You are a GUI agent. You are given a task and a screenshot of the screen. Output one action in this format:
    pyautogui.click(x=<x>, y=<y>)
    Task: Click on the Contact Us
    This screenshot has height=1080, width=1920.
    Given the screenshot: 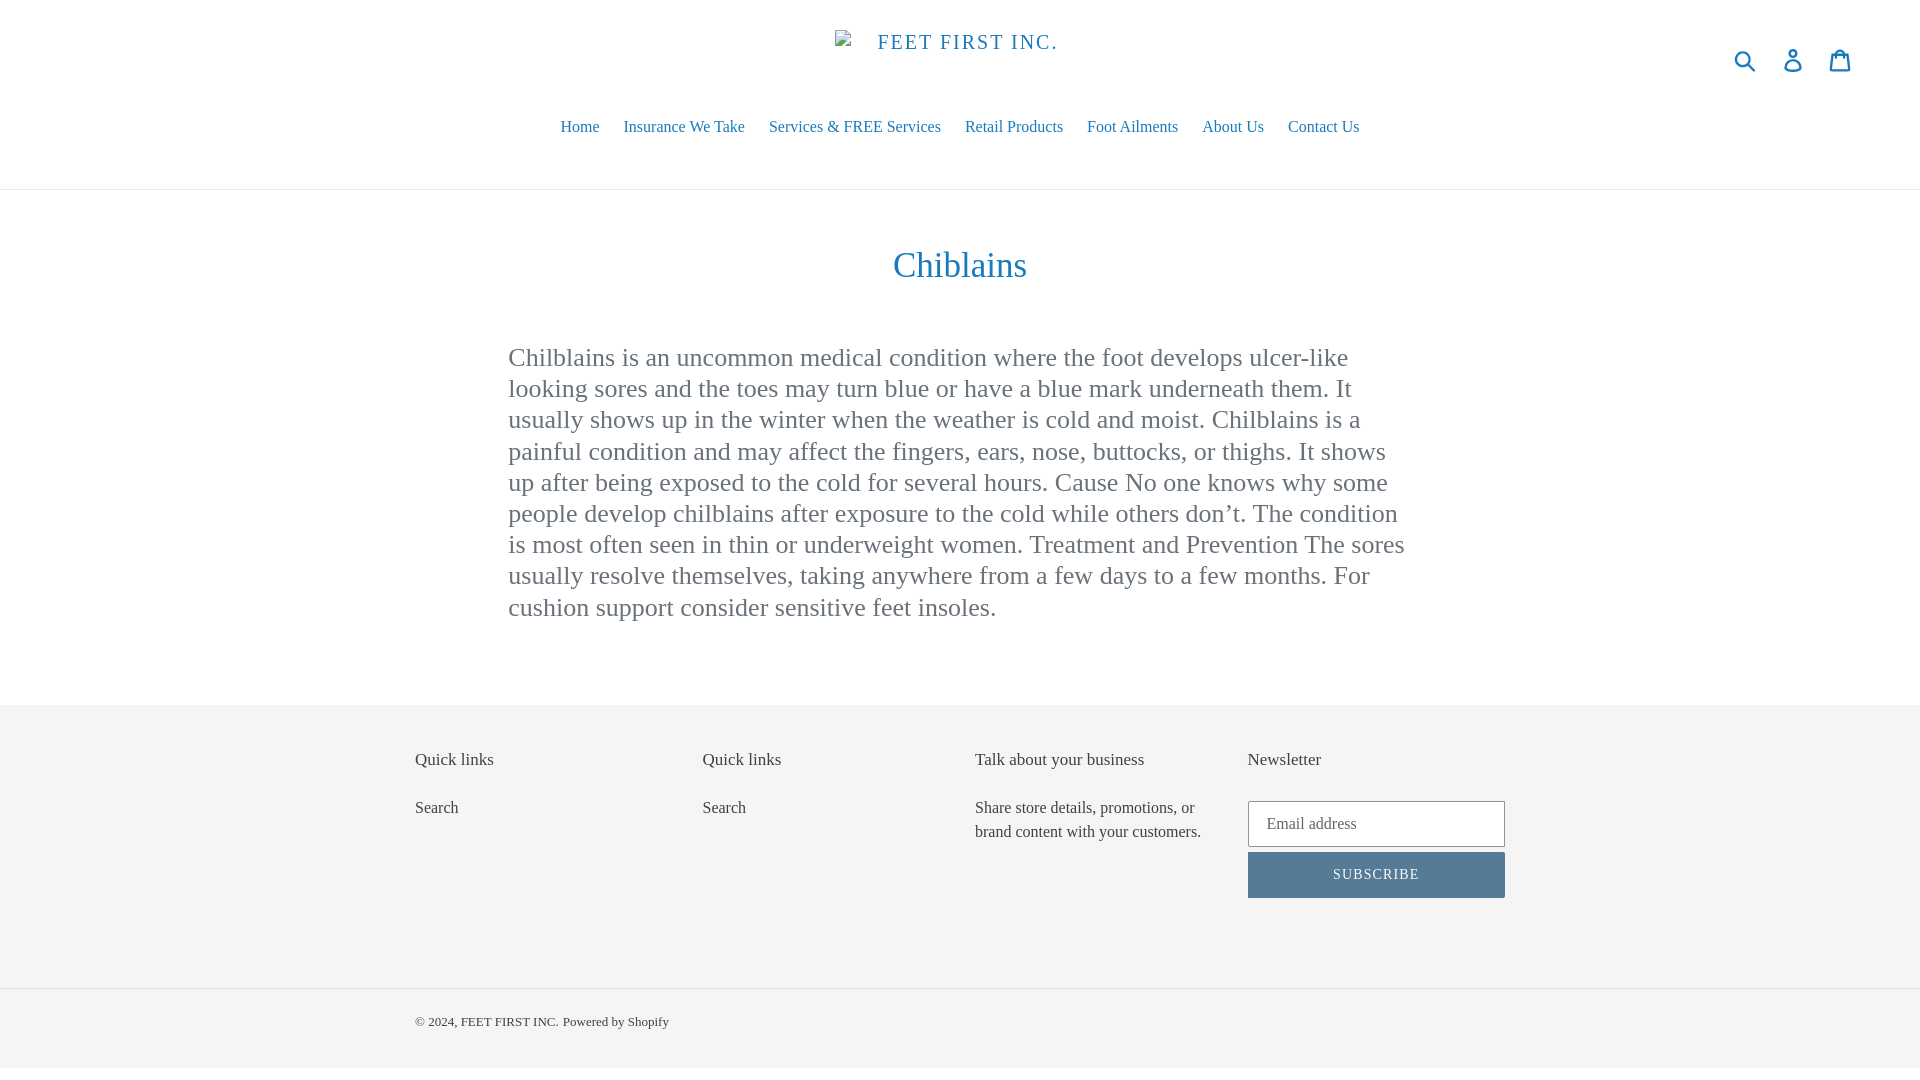 What is the action you would take?
    pyautogui.click(x=1324, y=128)
    